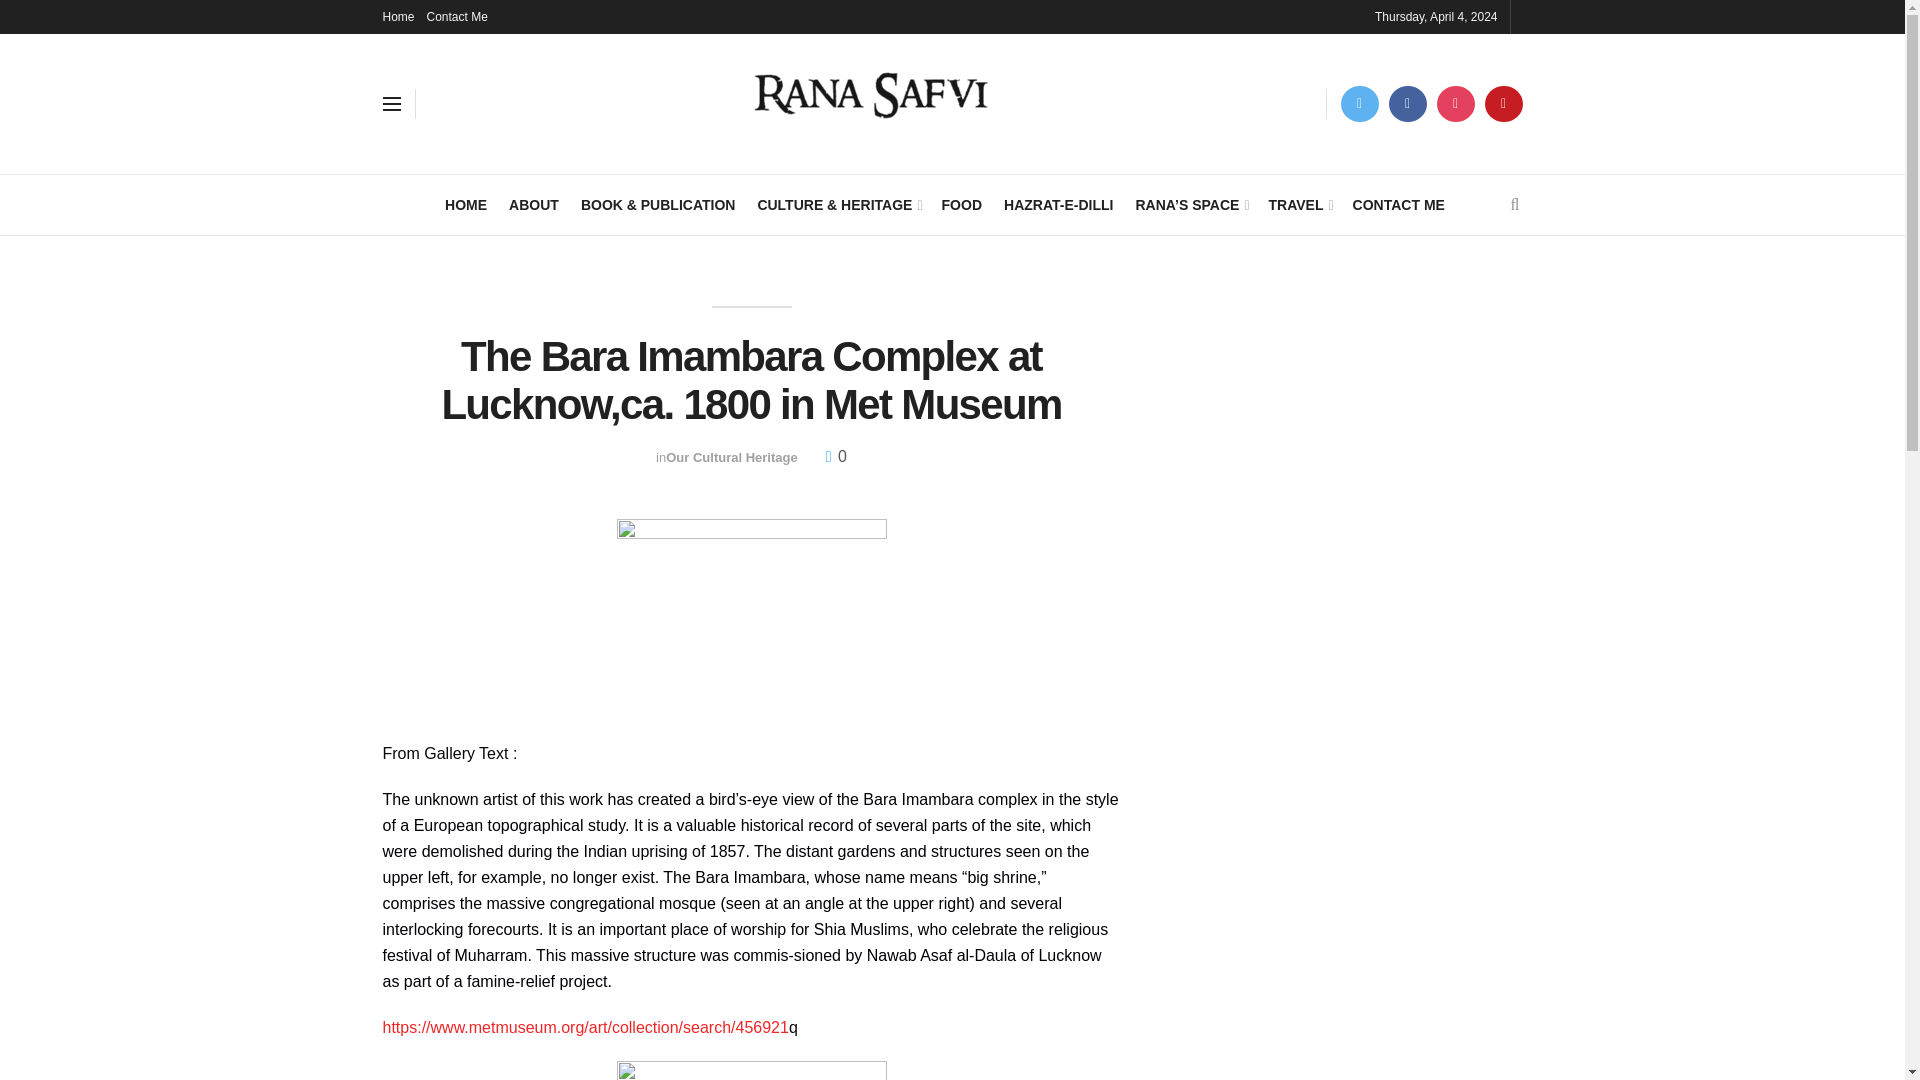  I want to click on HAZRAT-E-DILLI, so click(1058, 205).